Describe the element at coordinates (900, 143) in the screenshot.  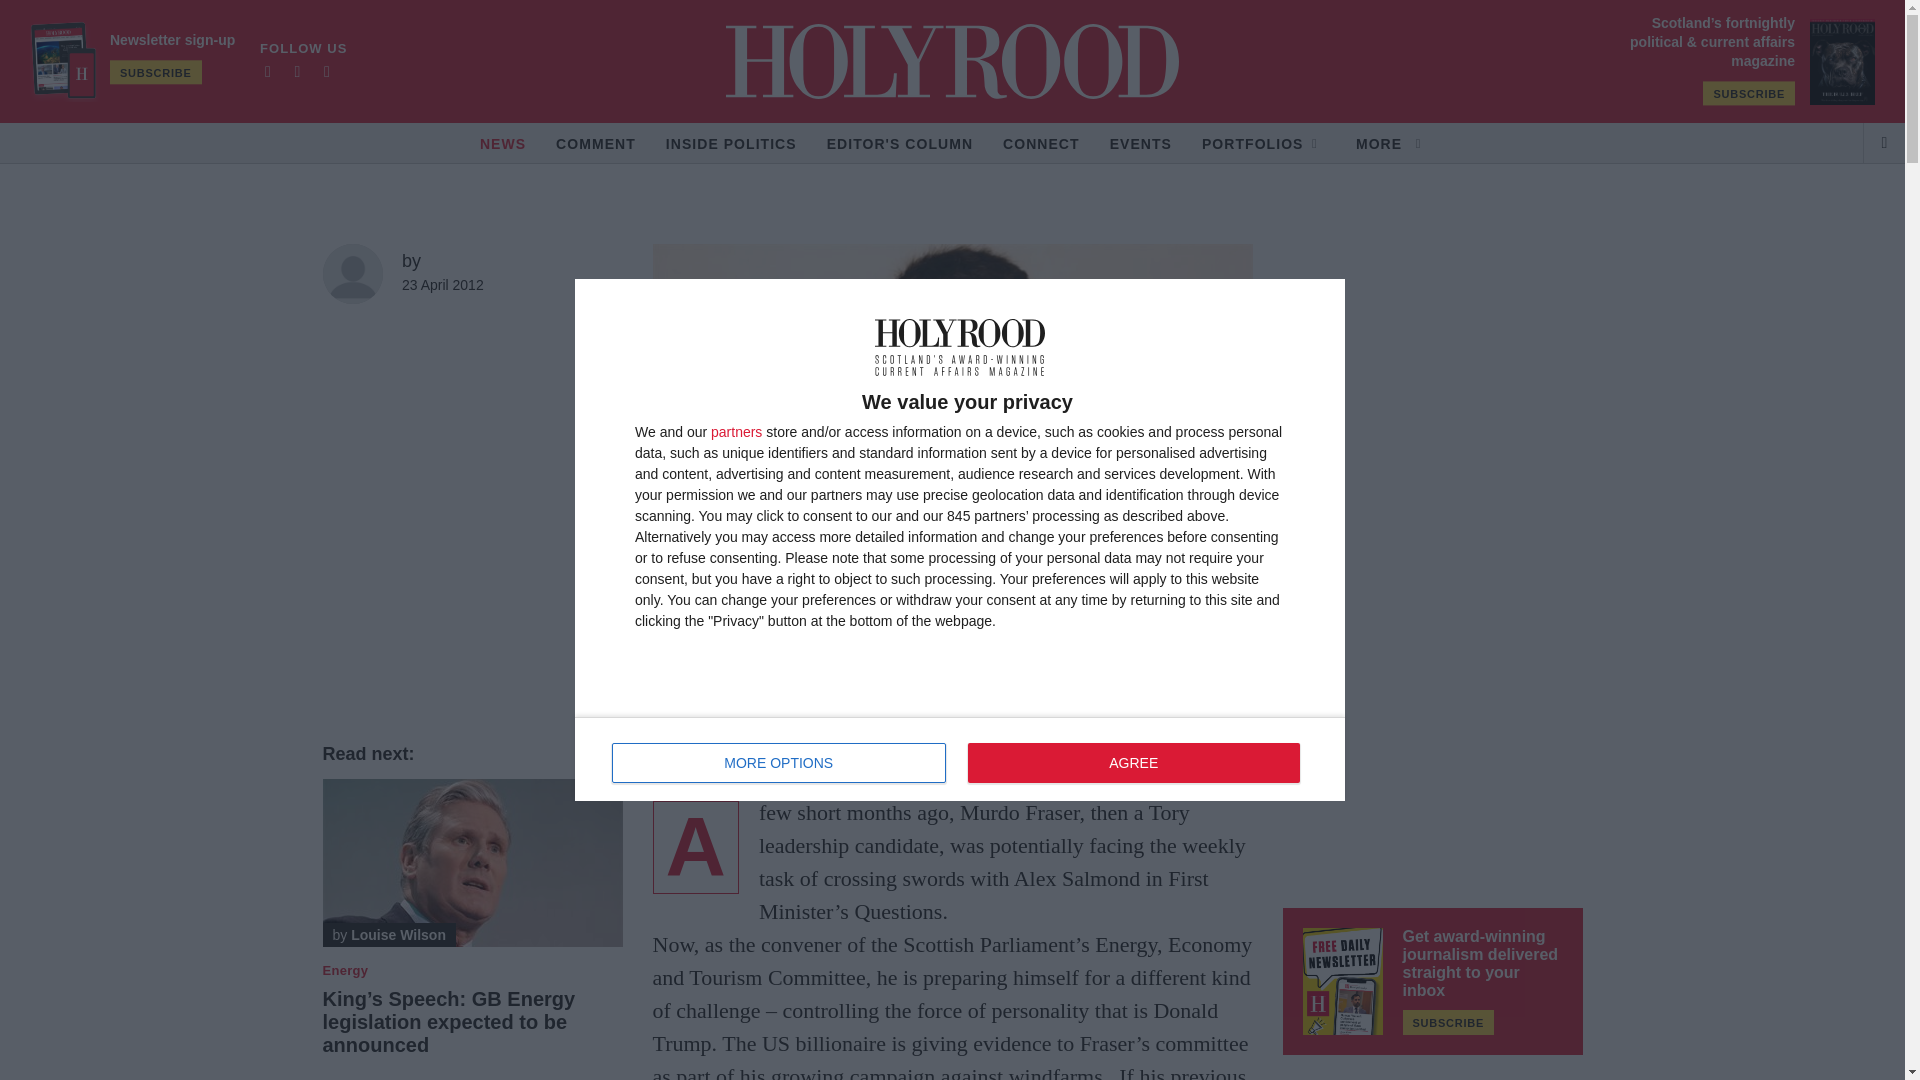
I see `Editor's Column - Holyrood Magazine - Mandy Rhodes` at that location.